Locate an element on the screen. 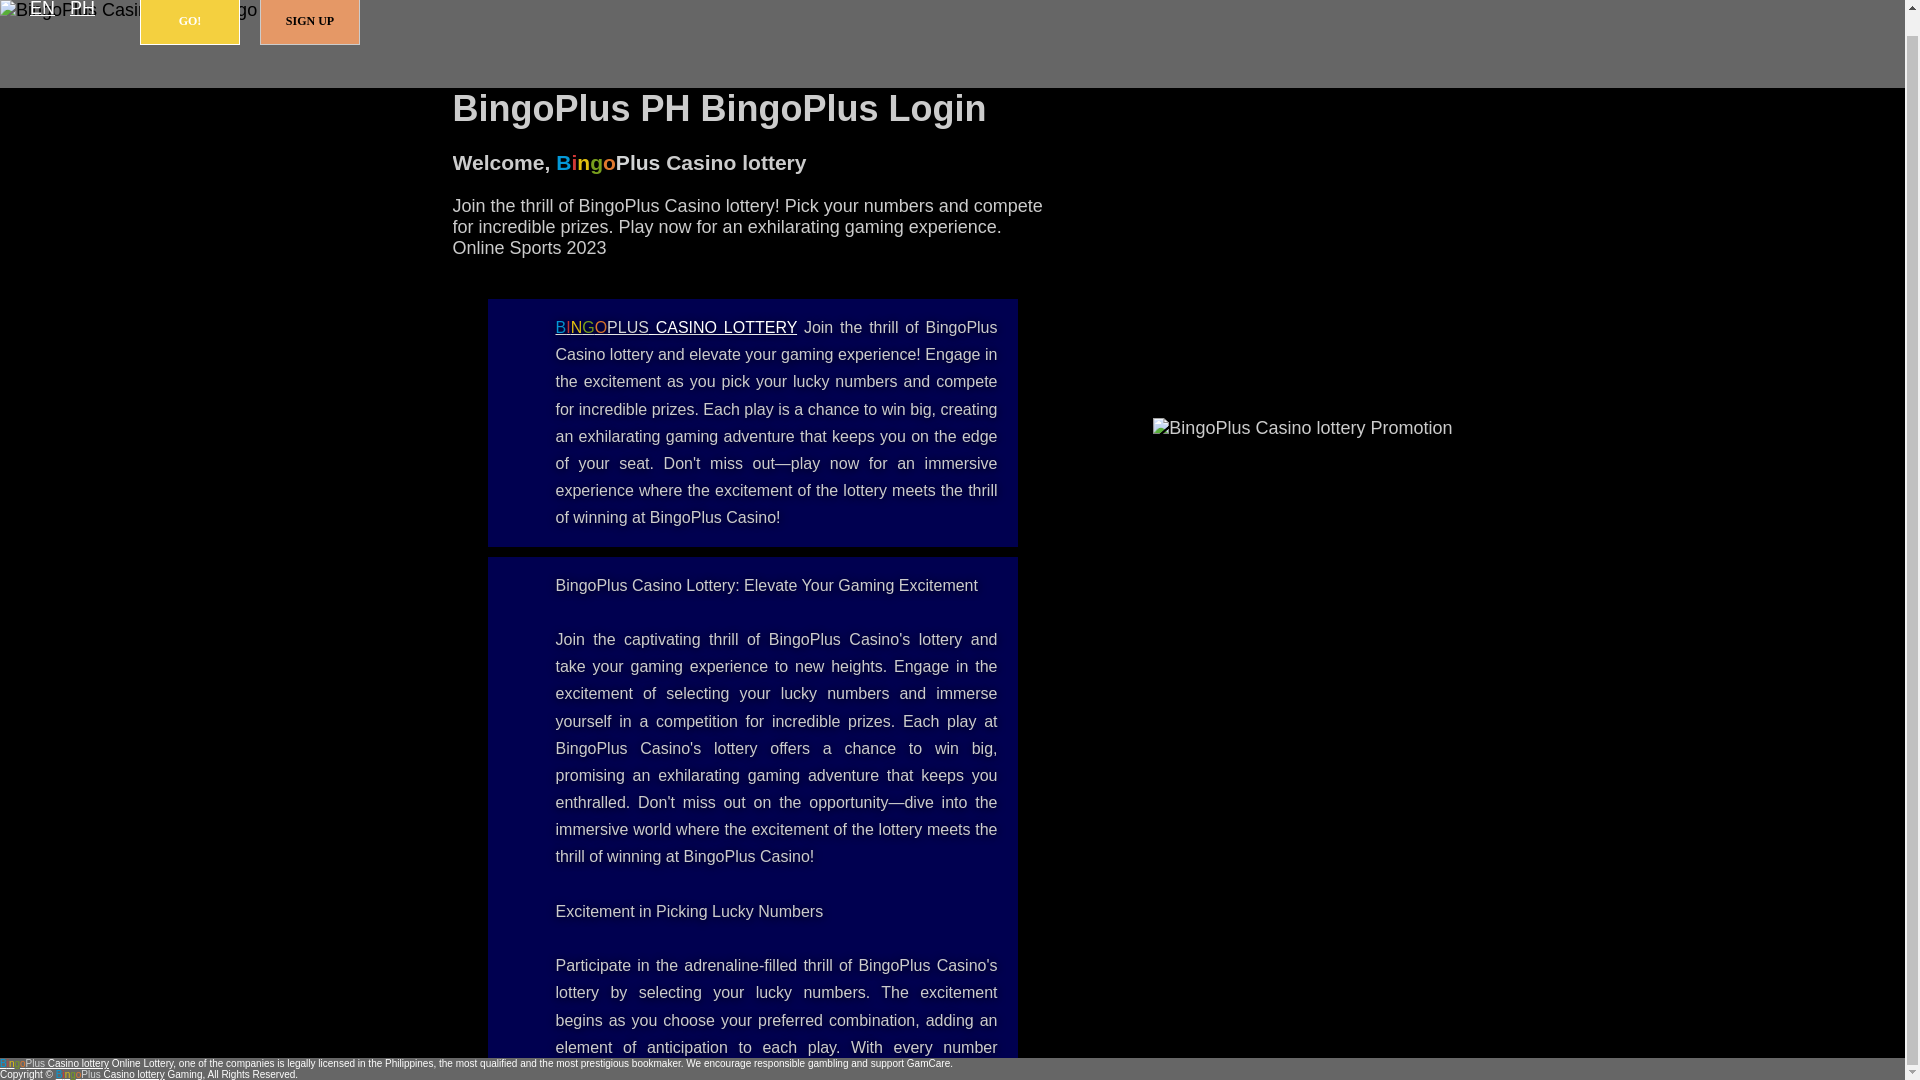 The height and width of the screenshot is (1080, 1920). BINGOPLUS CASINO LOTTERY is located at coordinates (677, 326).